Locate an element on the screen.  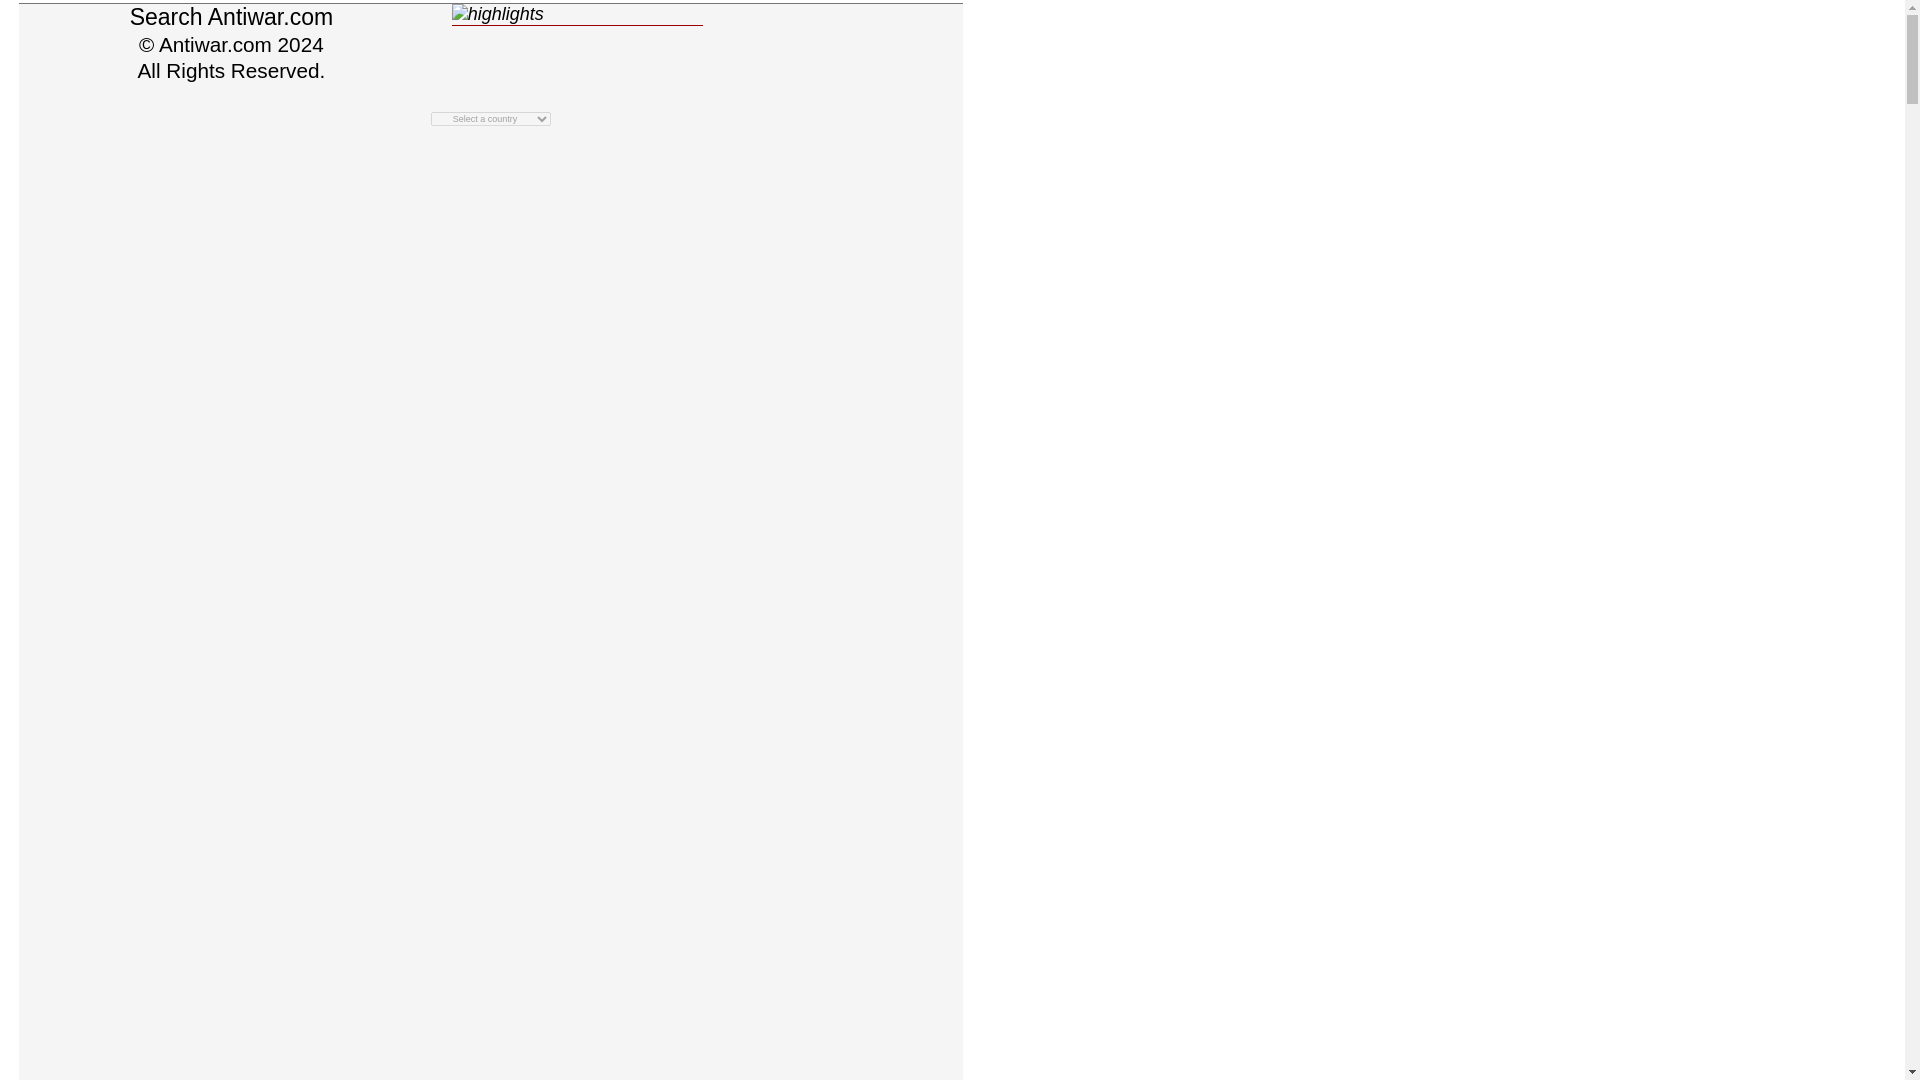
Reprint Policy is located at coordinates (491, 350).